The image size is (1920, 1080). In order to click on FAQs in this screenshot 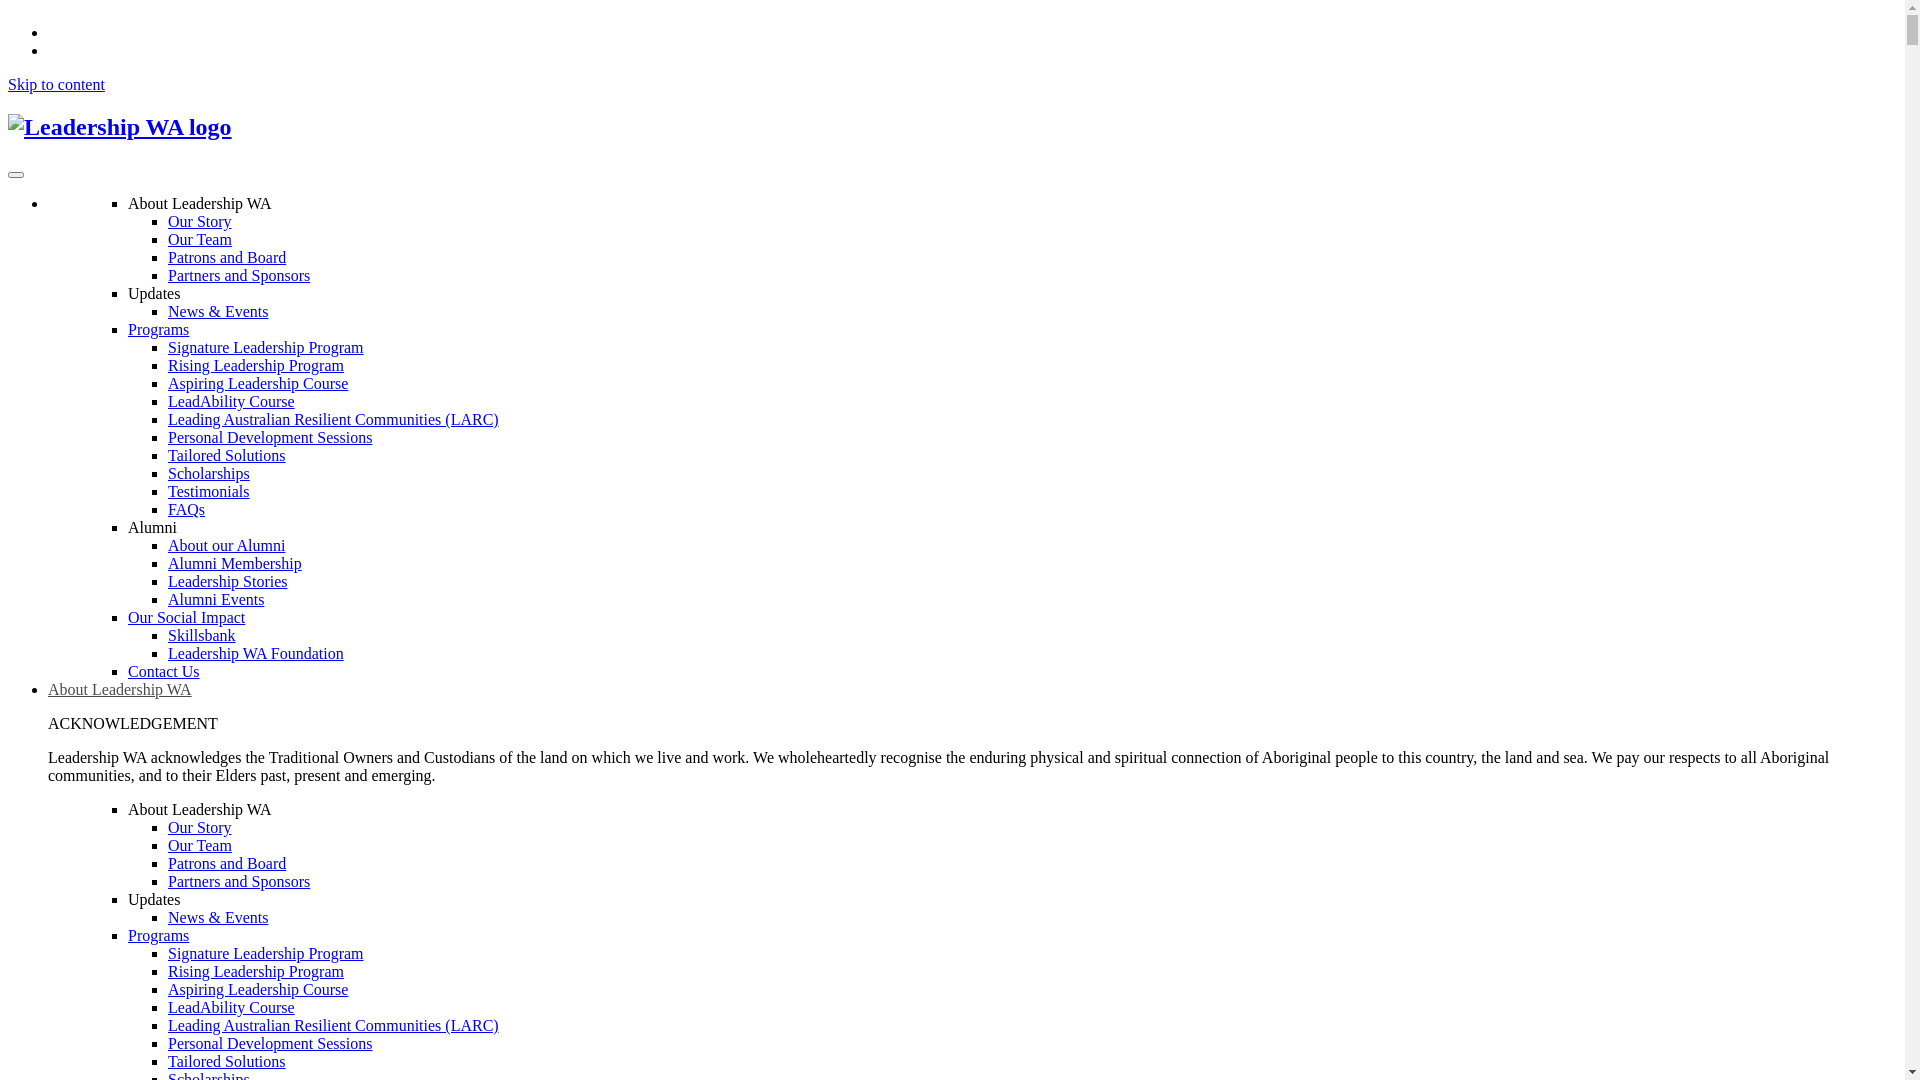, I will do `click(186, 510)`.